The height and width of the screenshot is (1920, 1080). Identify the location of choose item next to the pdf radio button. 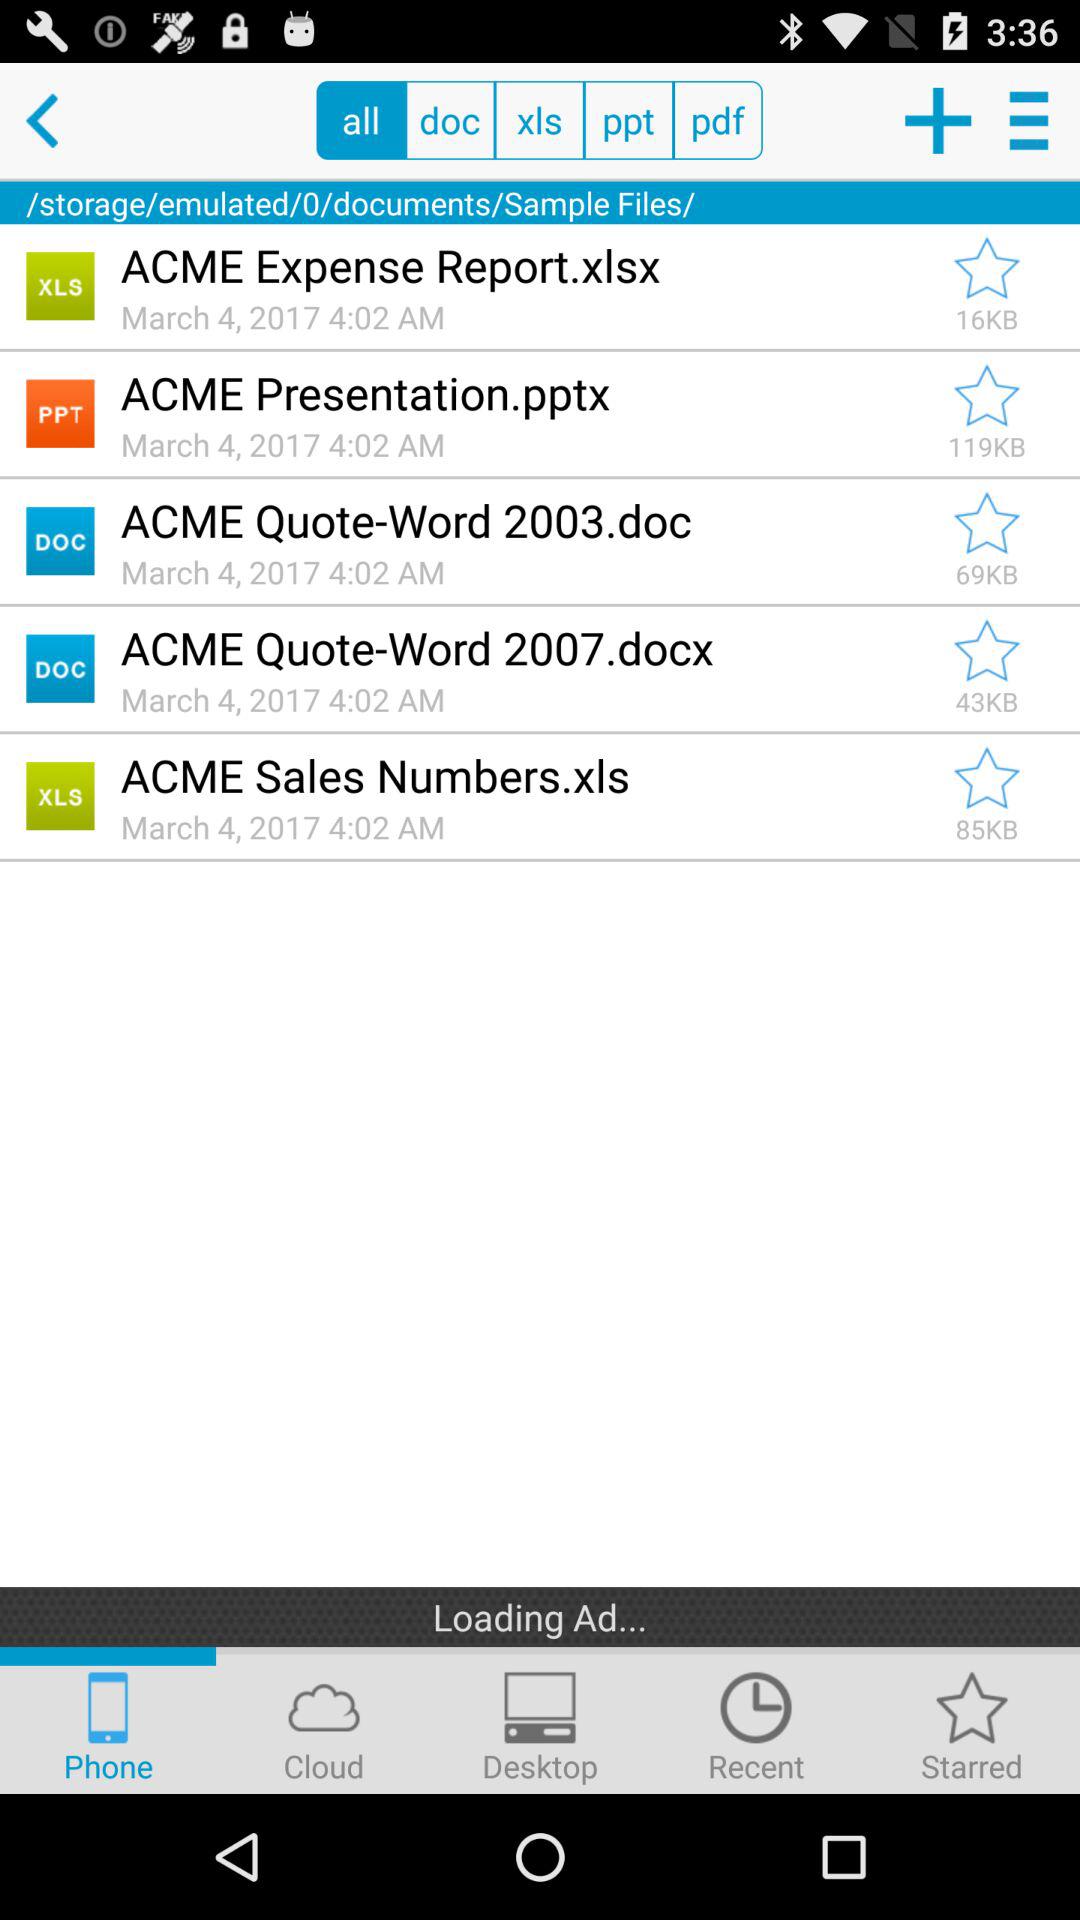
(936, 120).